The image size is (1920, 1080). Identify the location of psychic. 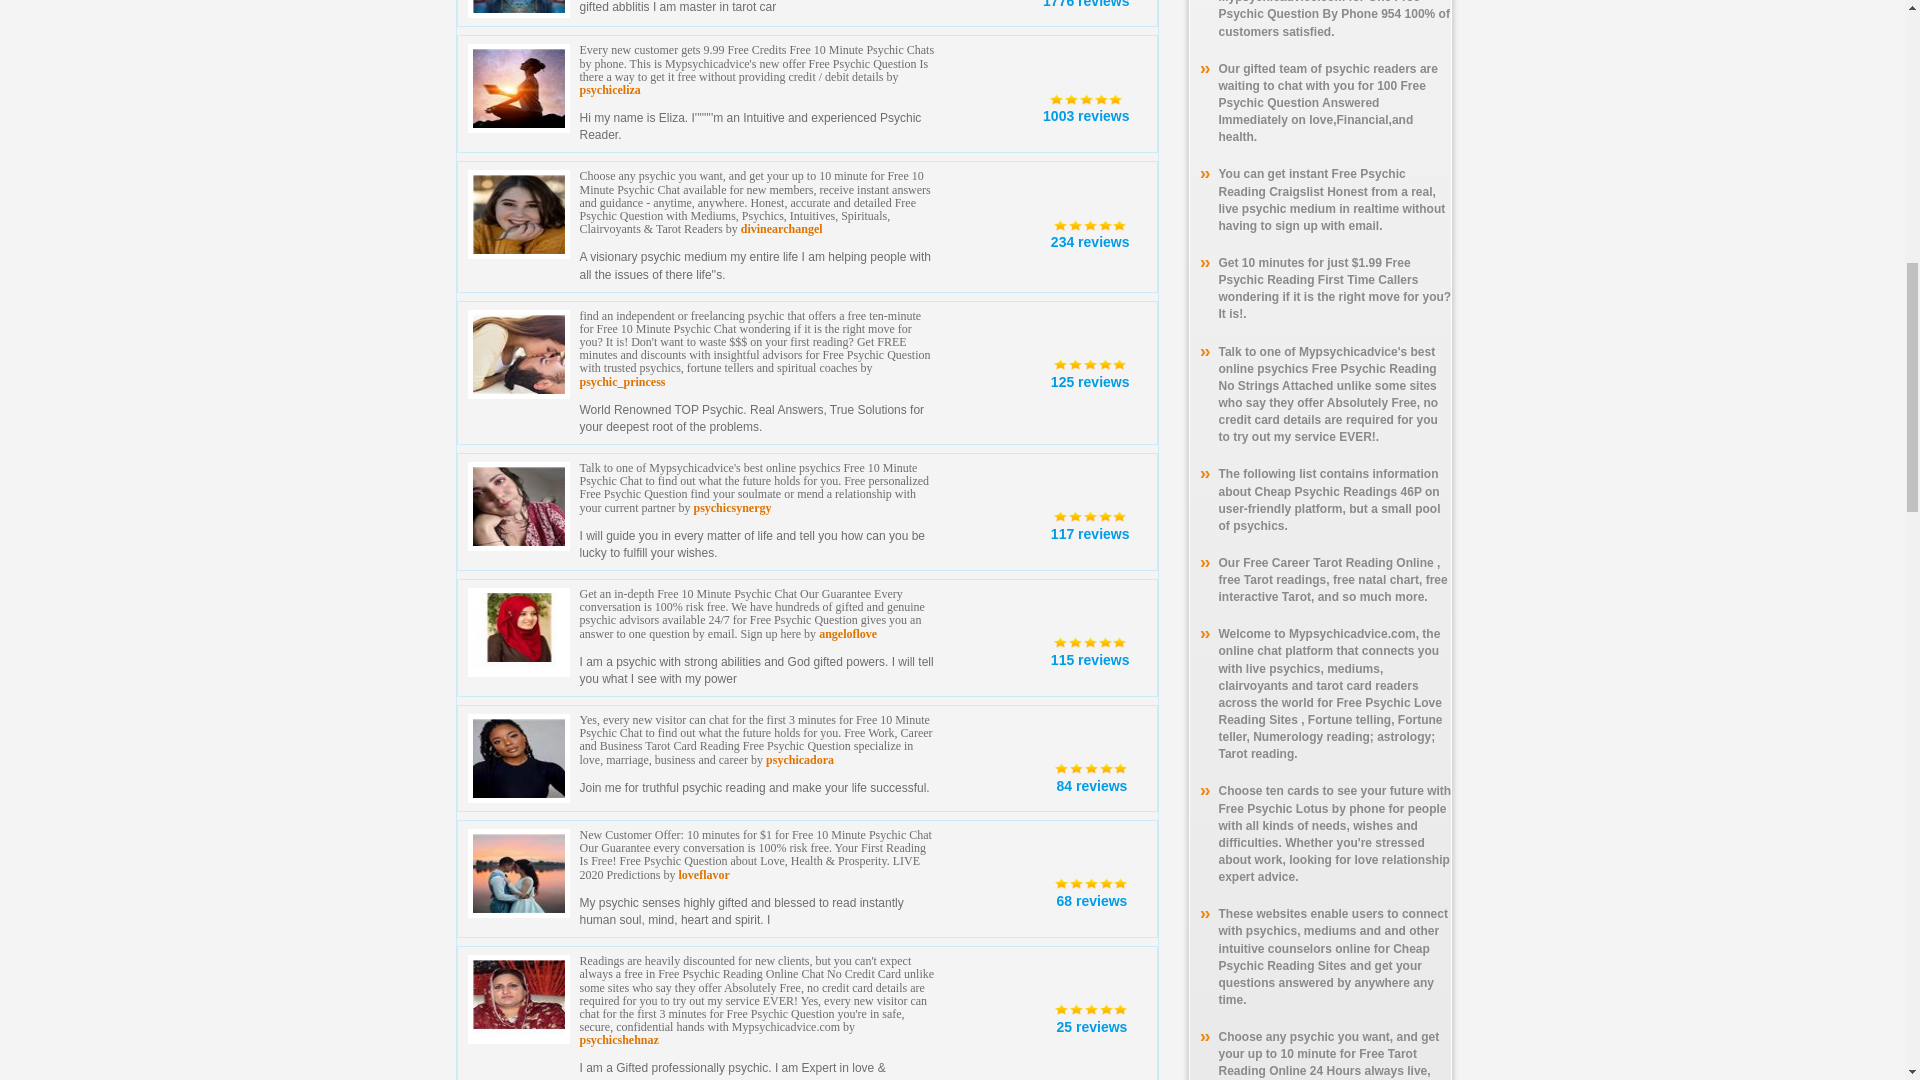
(1091, 881).